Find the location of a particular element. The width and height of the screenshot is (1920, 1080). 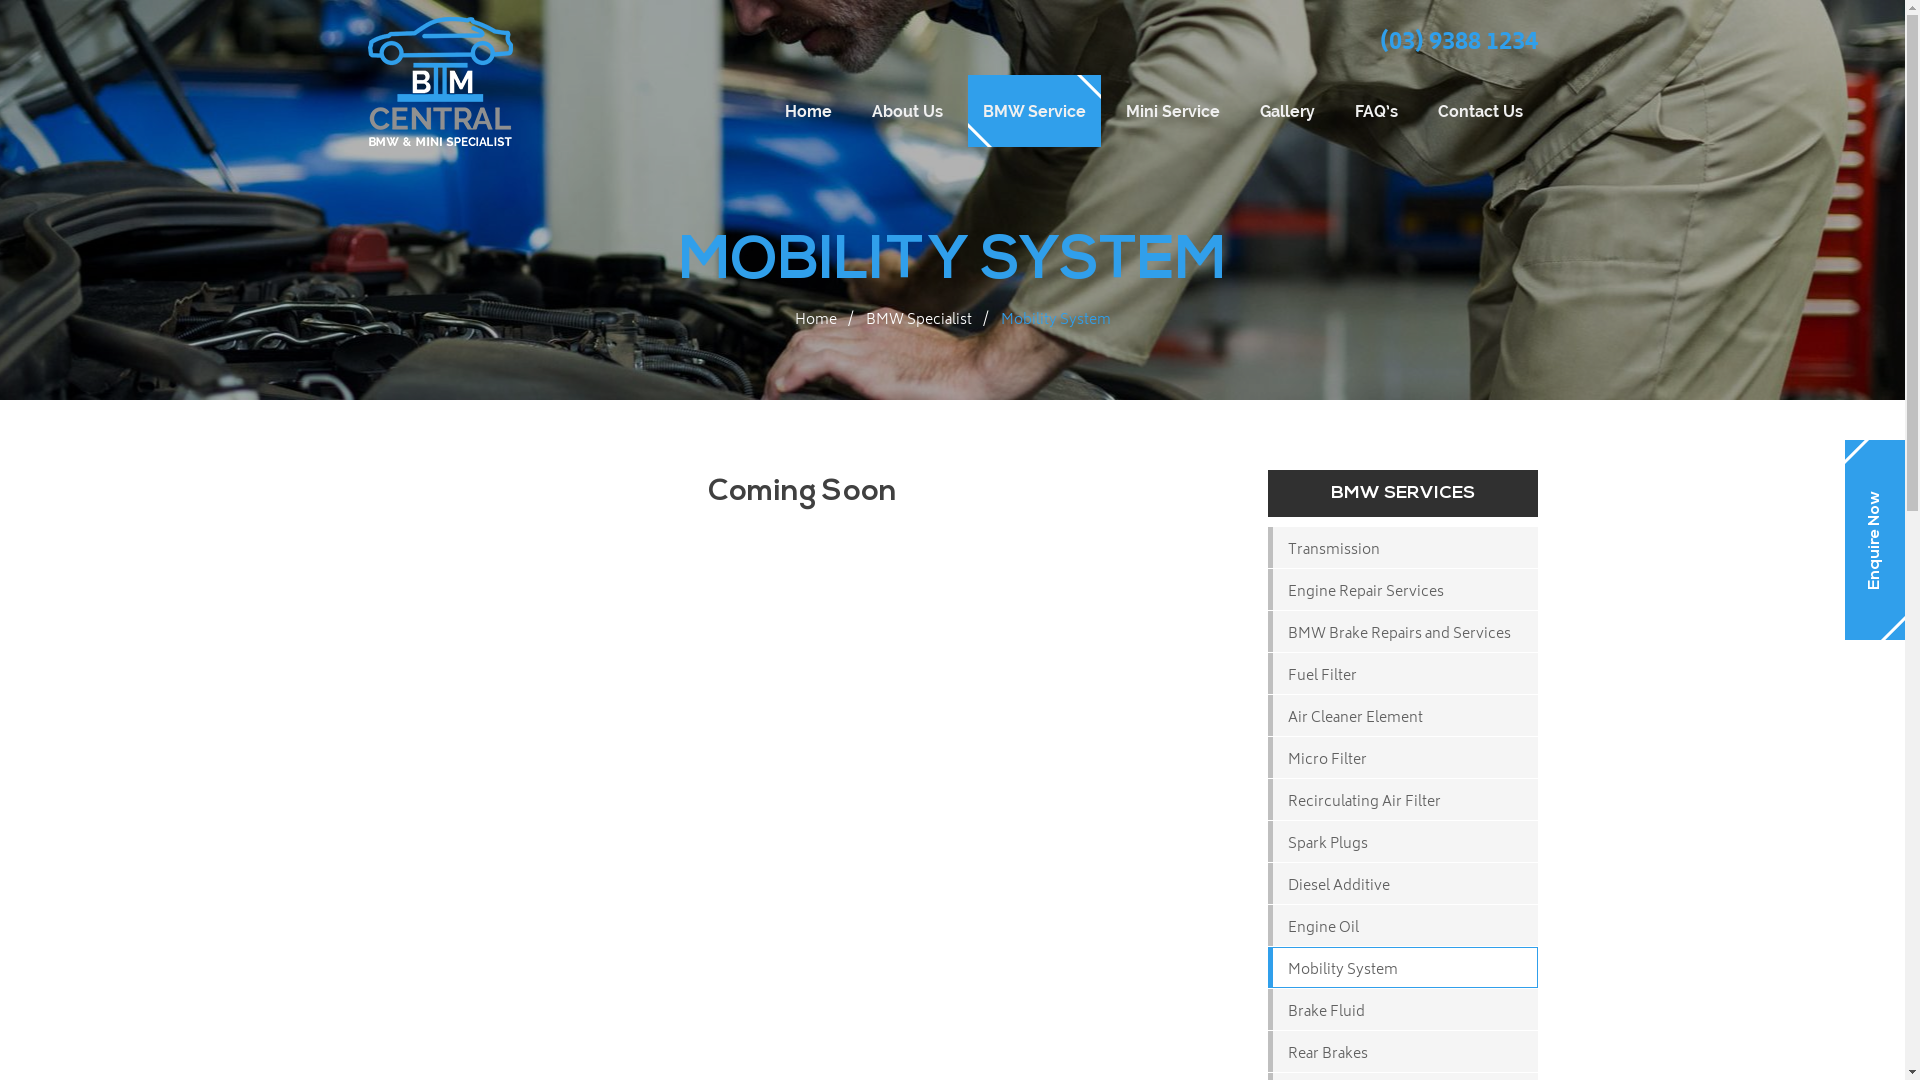

Spark Plugs is located at coordinates (1403, 842).